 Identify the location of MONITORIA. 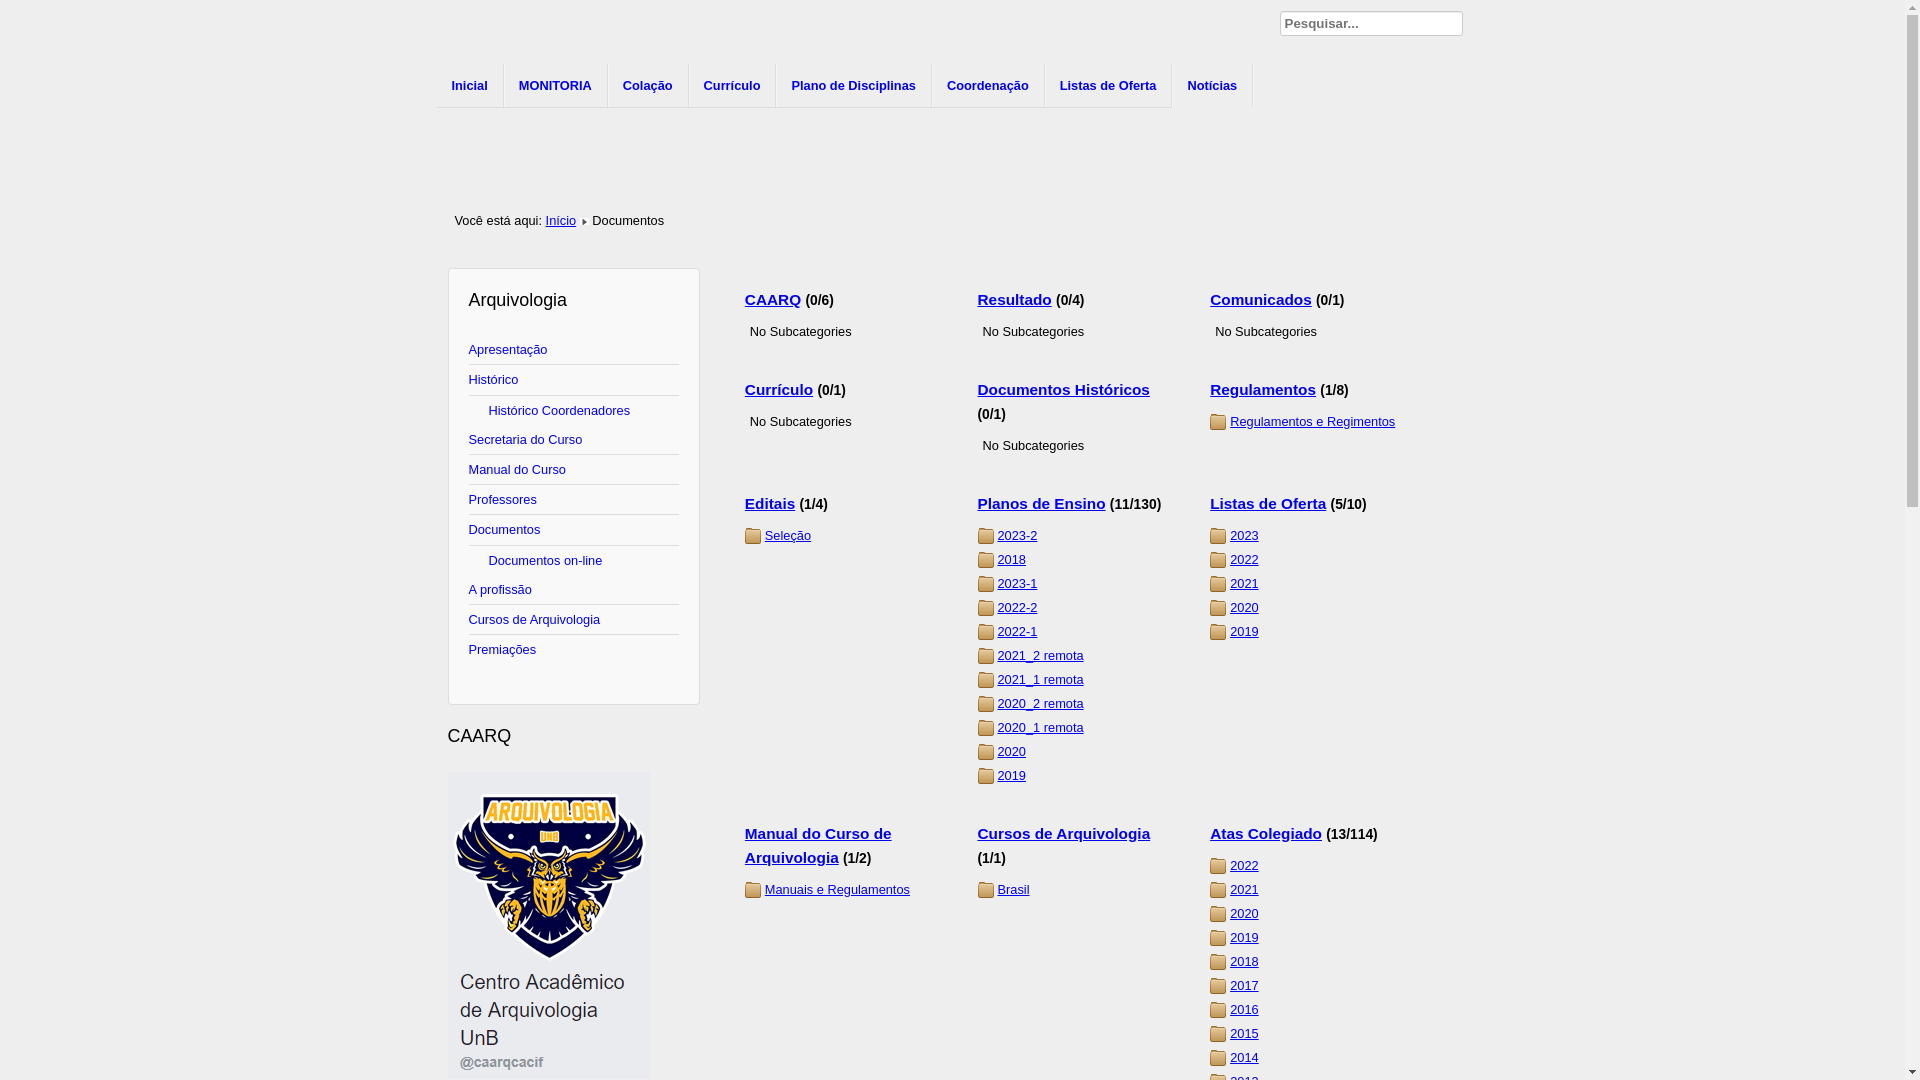
(556, 86).